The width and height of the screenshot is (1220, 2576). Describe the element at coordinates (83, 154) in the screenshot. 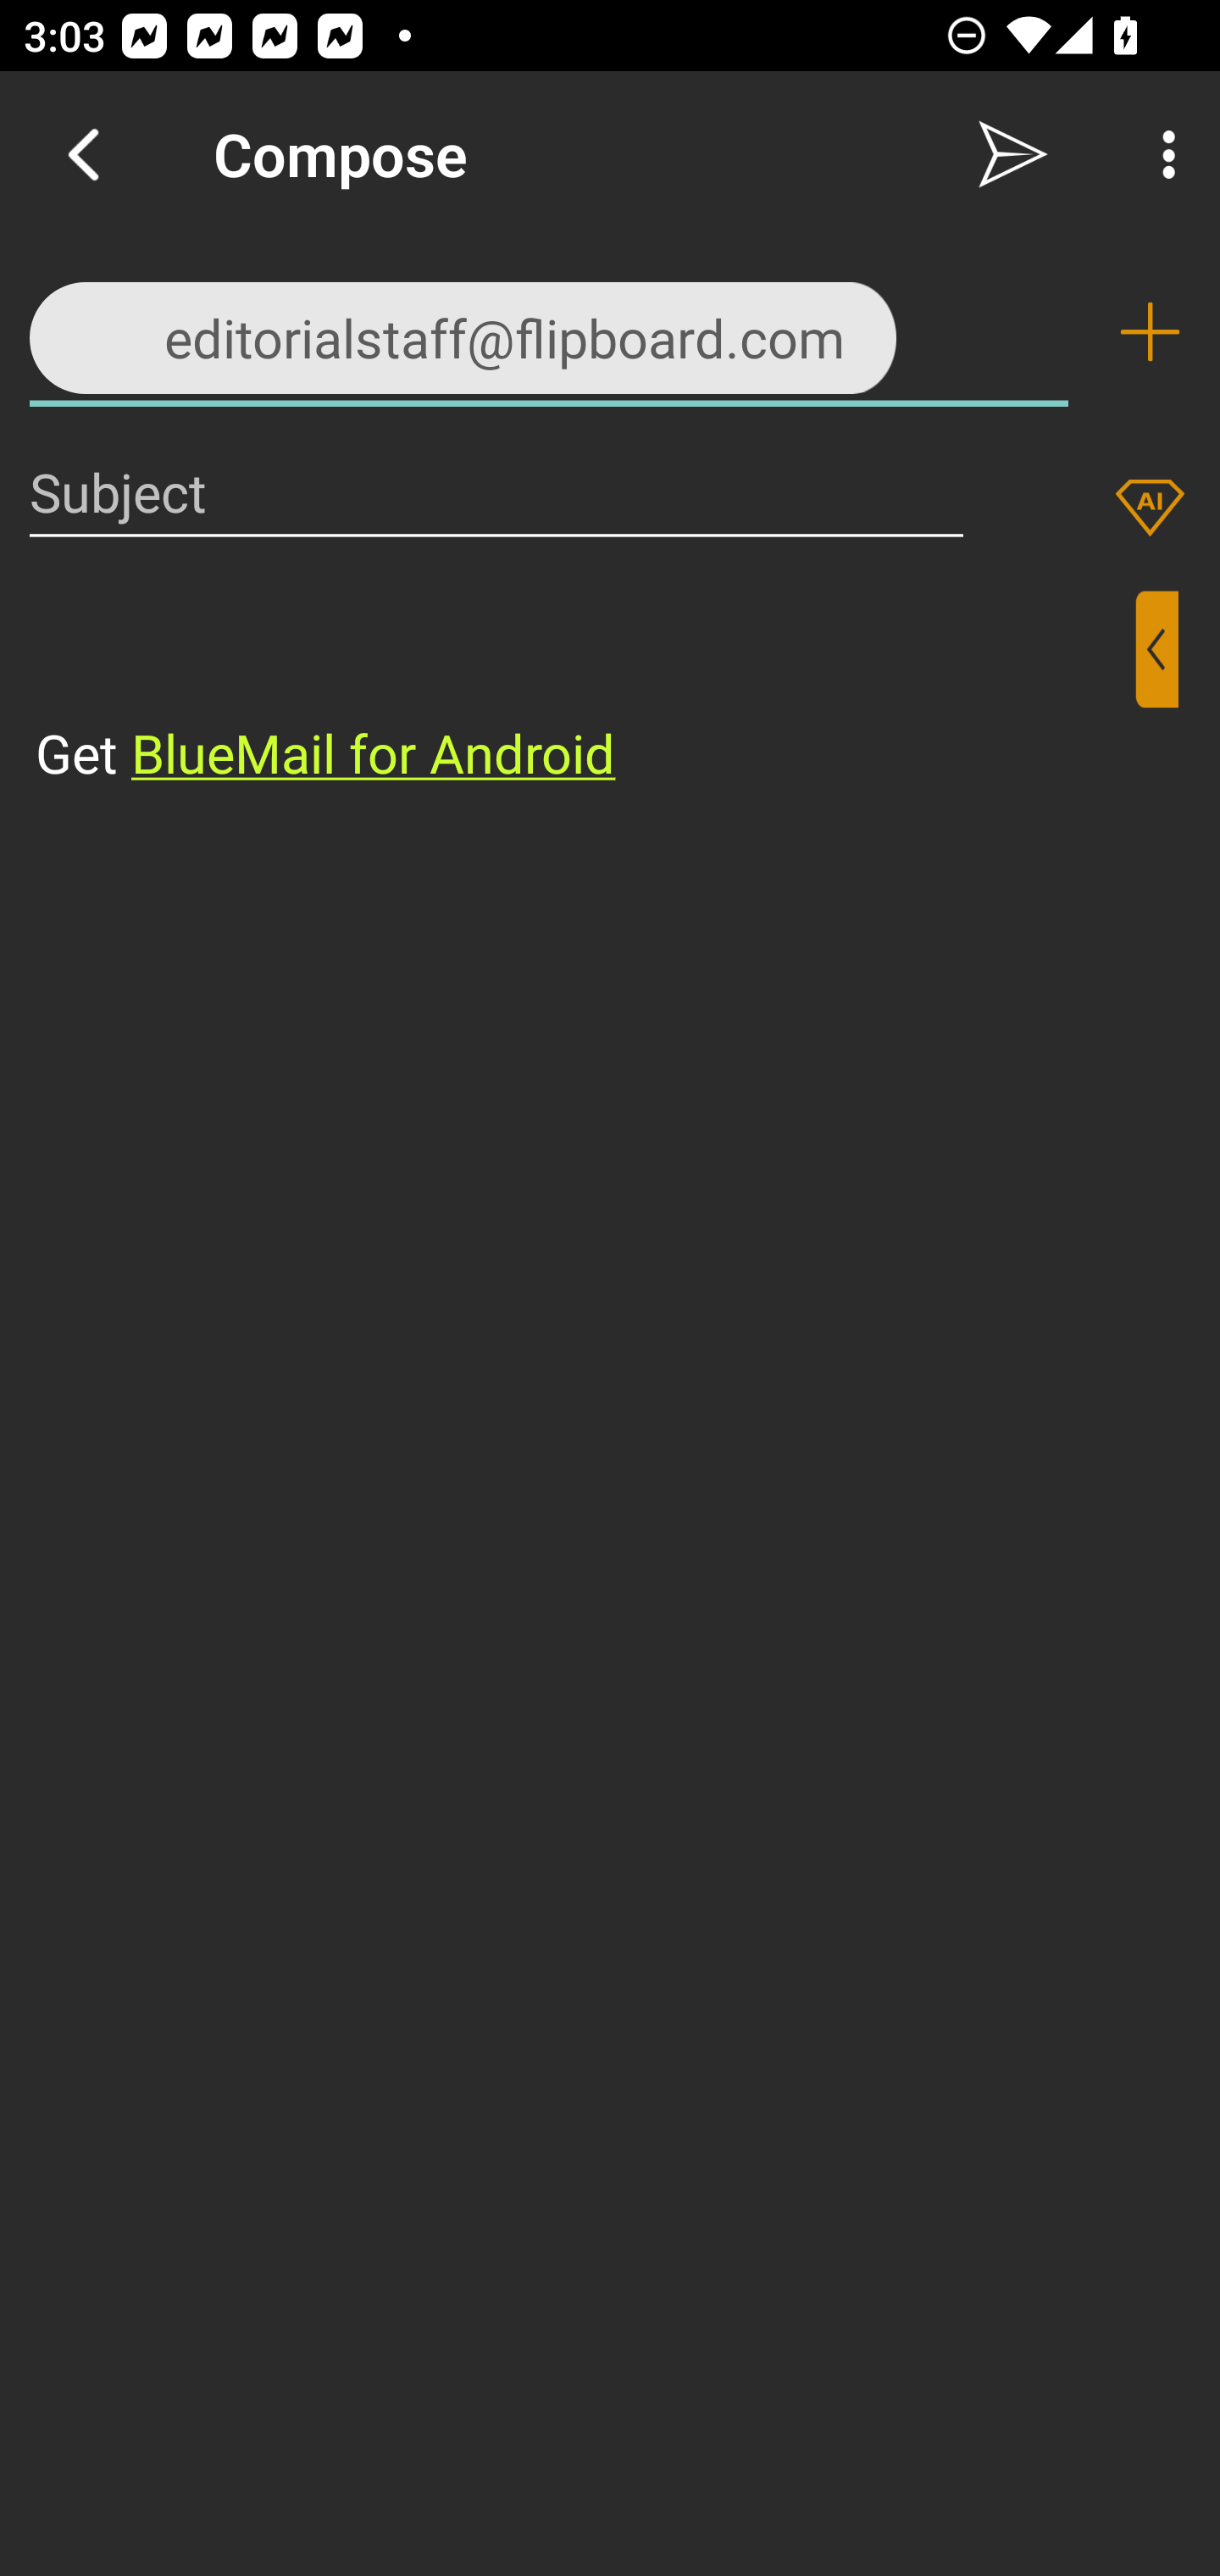

I see `Navigate up` at that location.